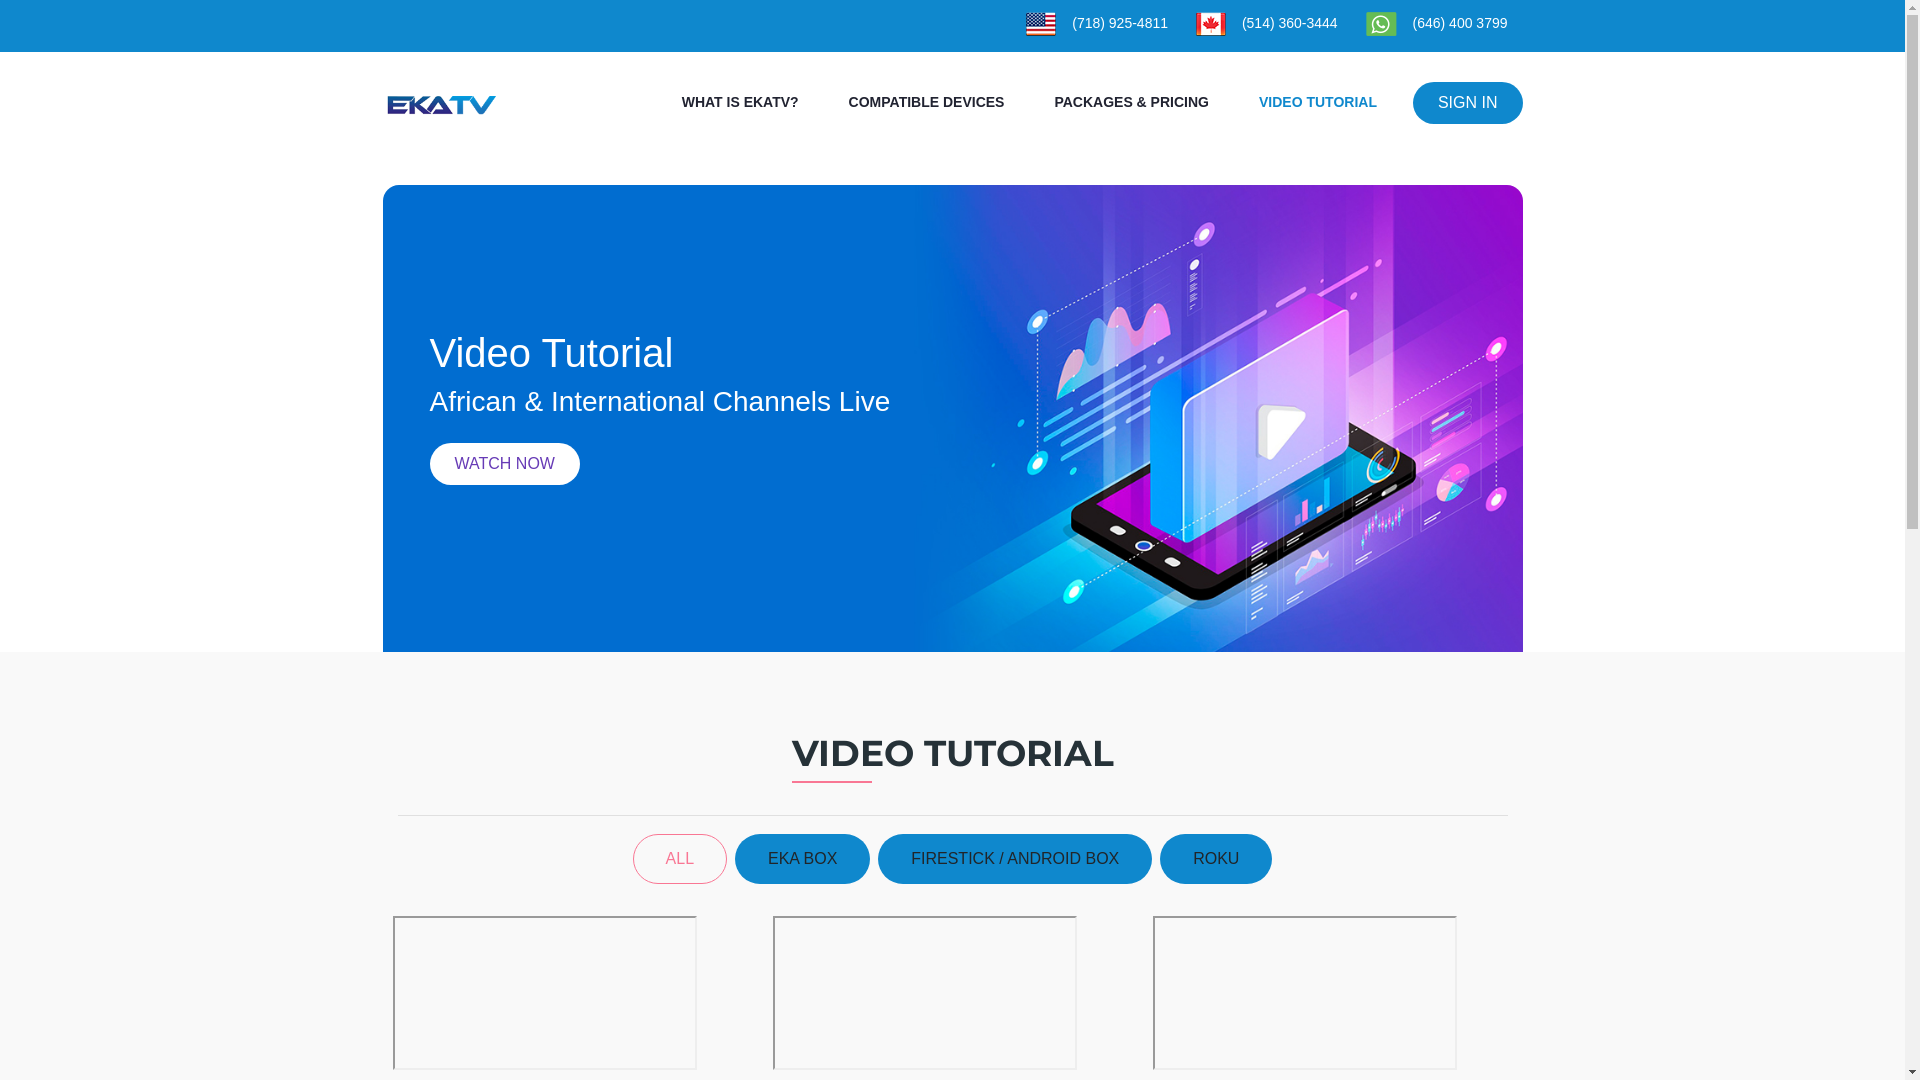 This screenshot has width=1920, height=1080. I want to click on ROKU, so click(1216, 859).